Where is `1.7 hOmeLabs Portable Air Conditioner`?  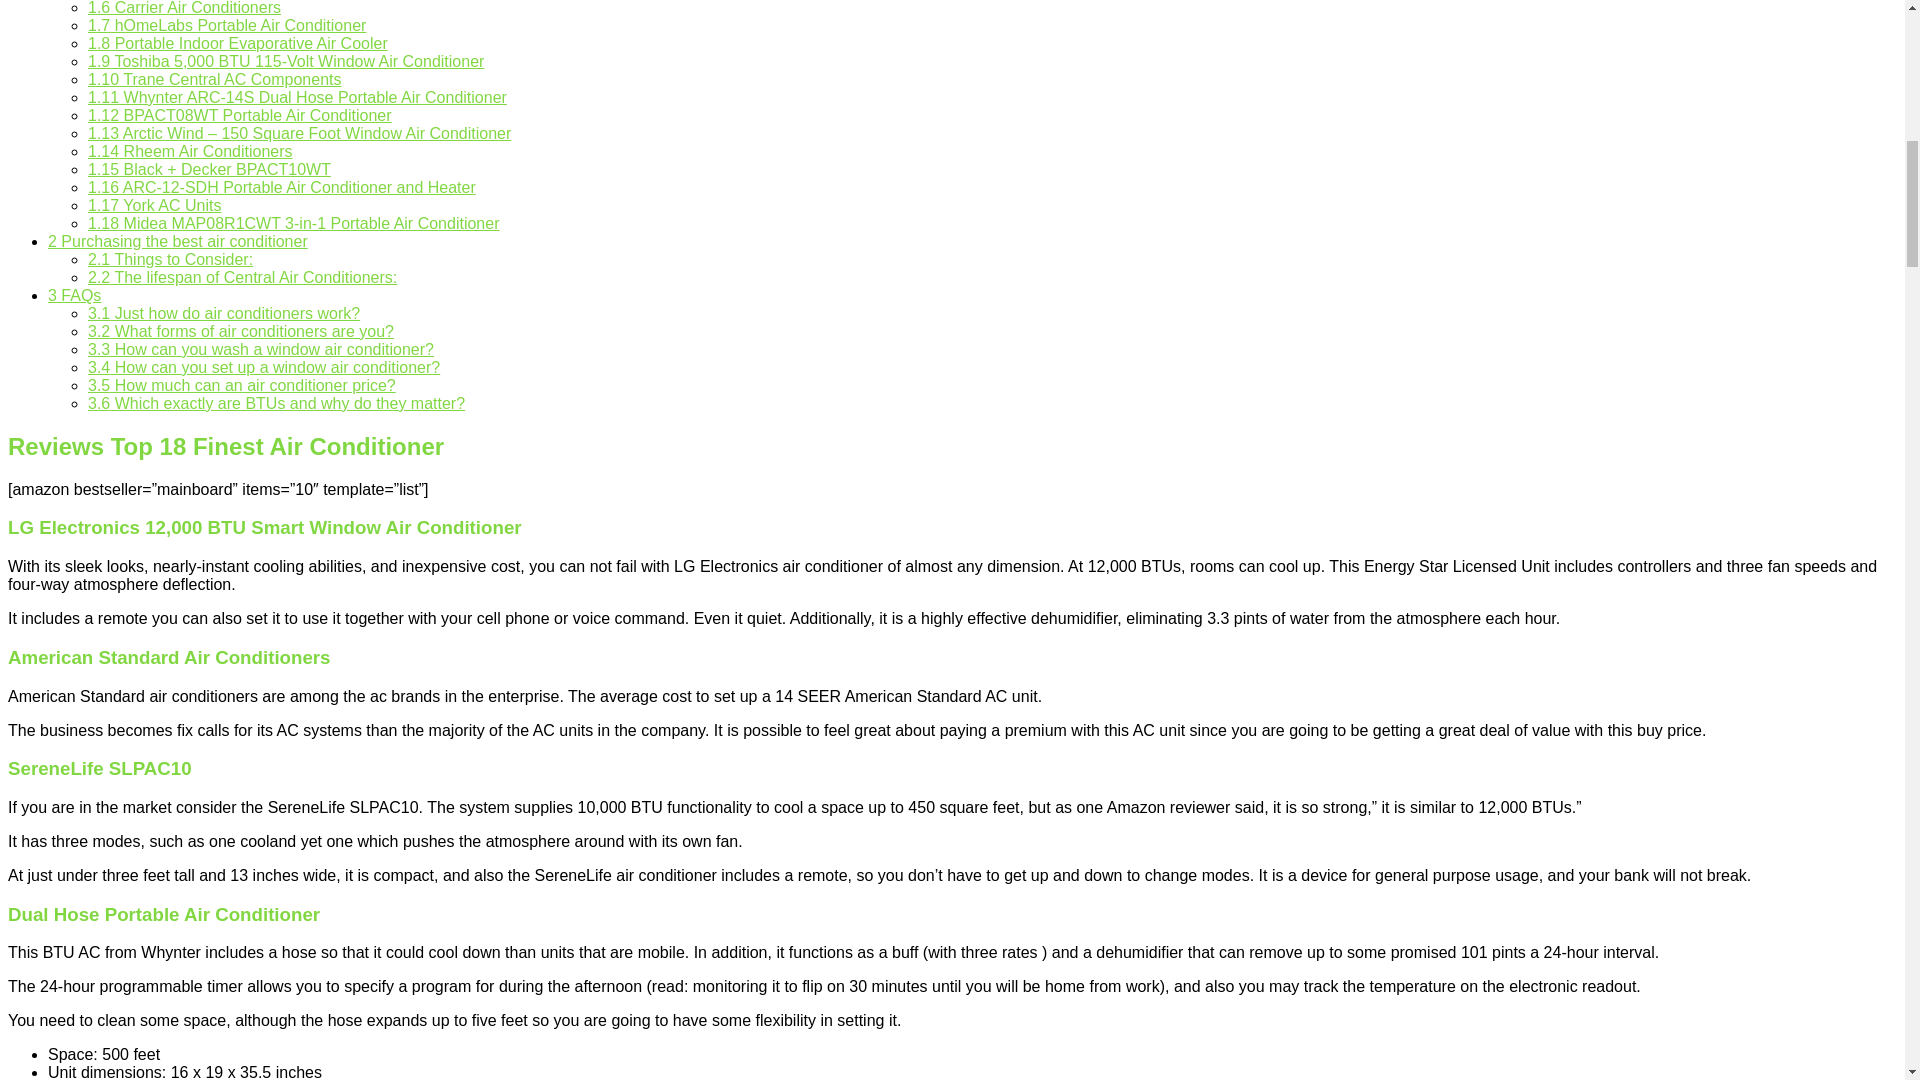
1.7 hOmeLabs Portable Air Conditioner is located at coordinates (227, 25).